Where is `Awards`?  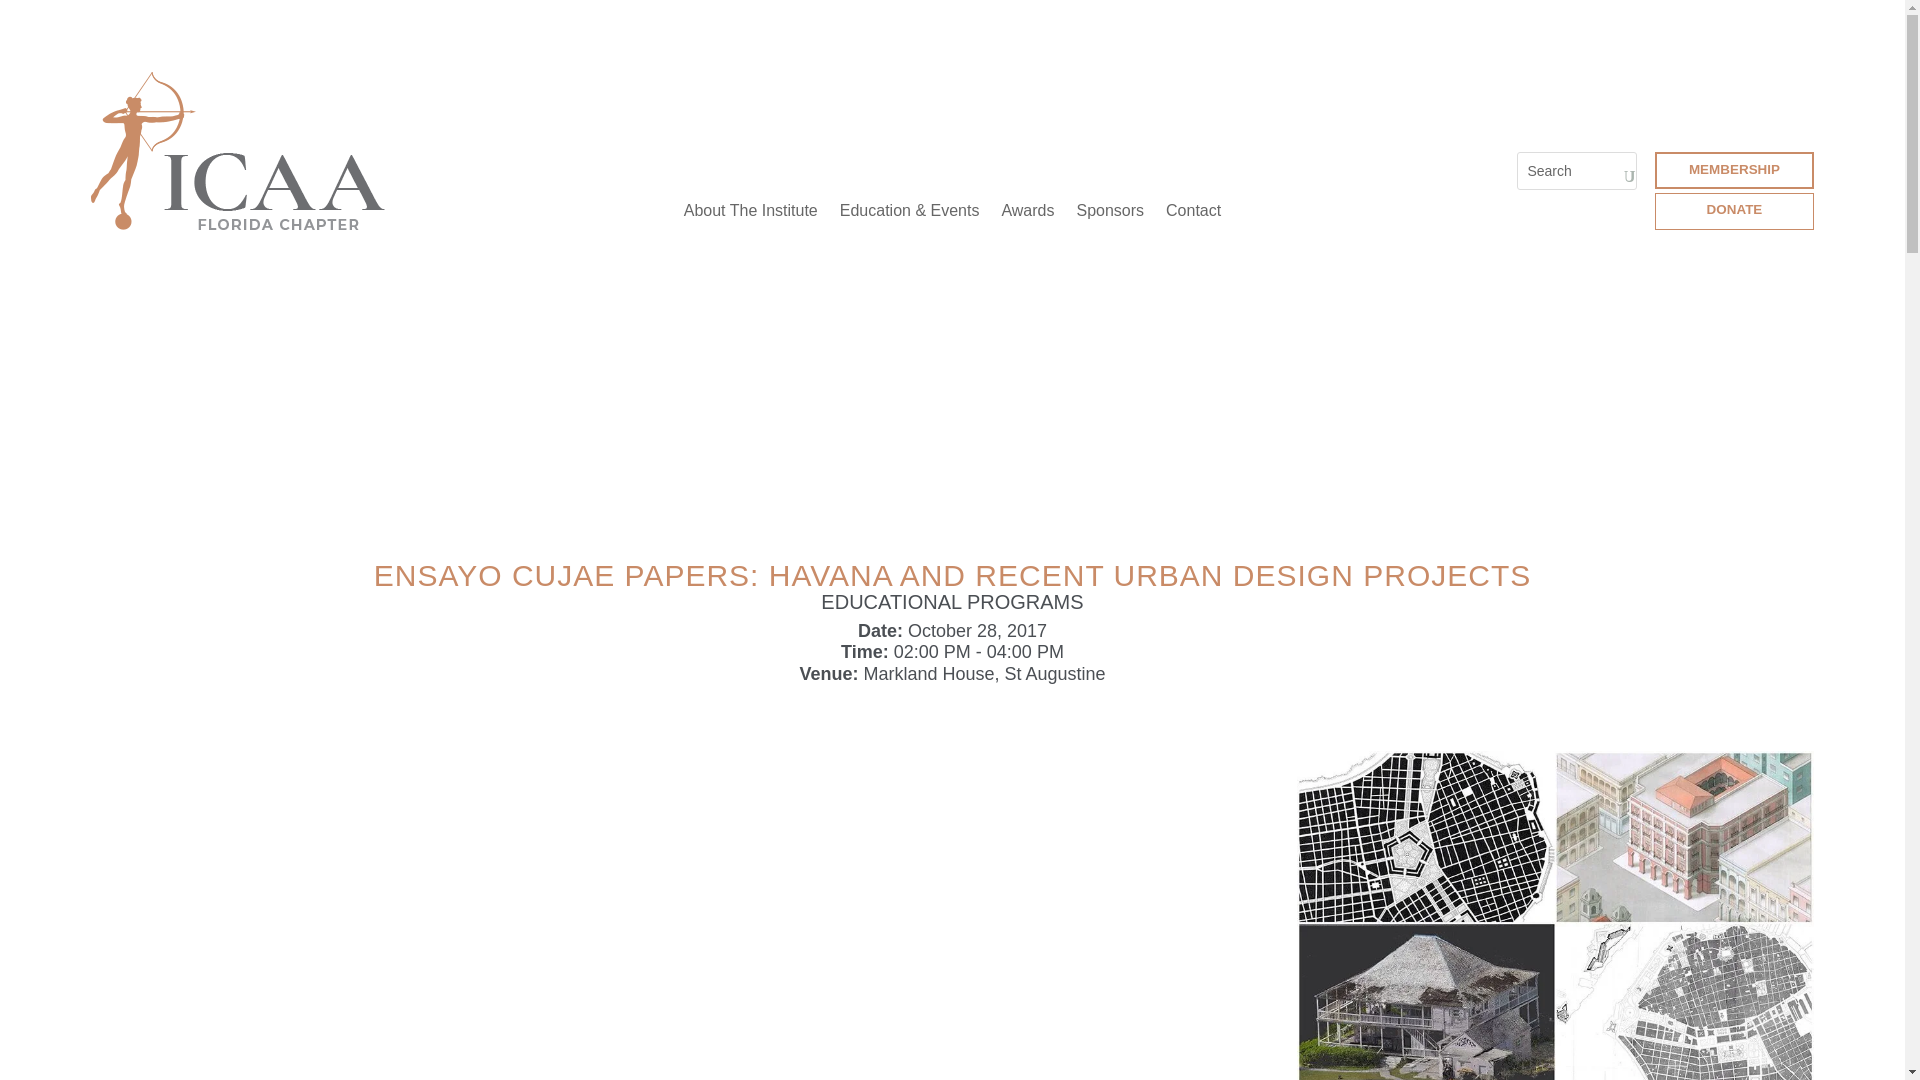 Awards is located at coordinates (1027, 211).